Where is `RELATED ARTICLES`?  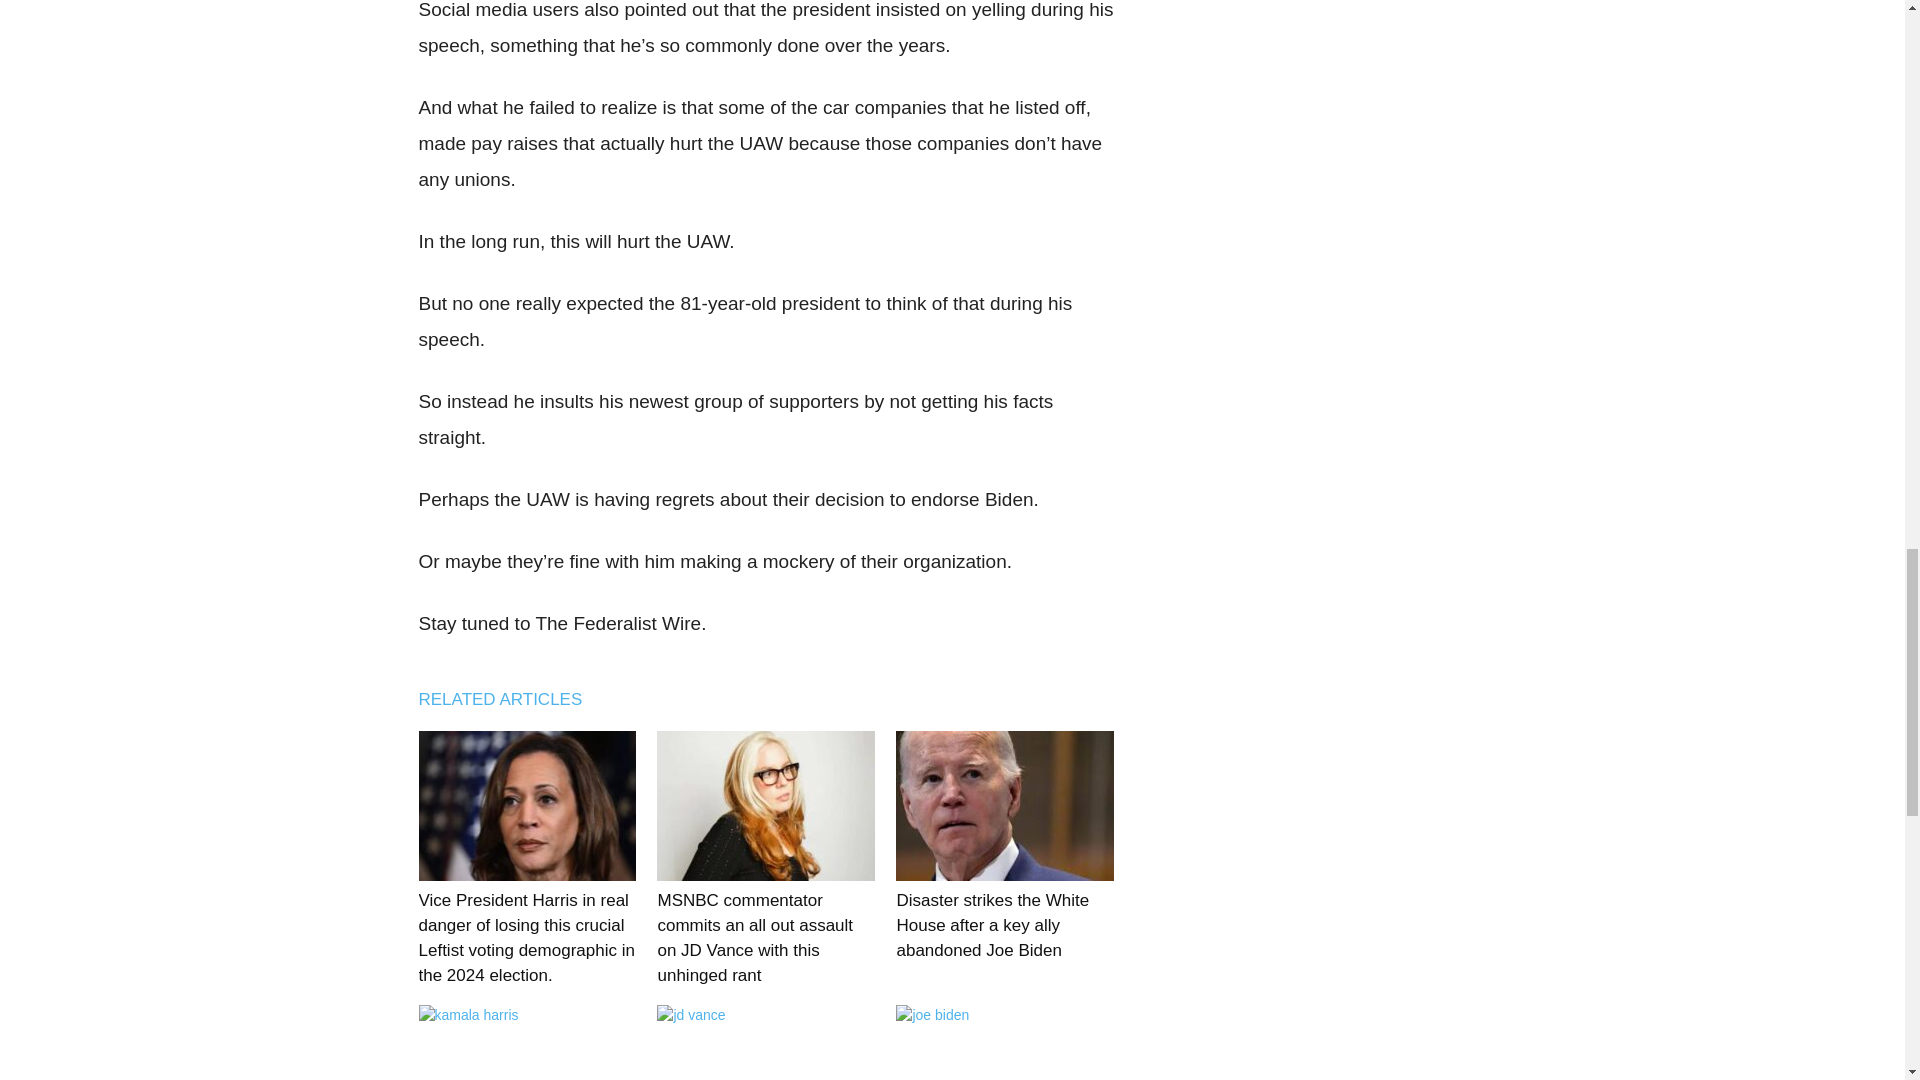 RELATED ARTICLES is located at coordinates (510, 698).